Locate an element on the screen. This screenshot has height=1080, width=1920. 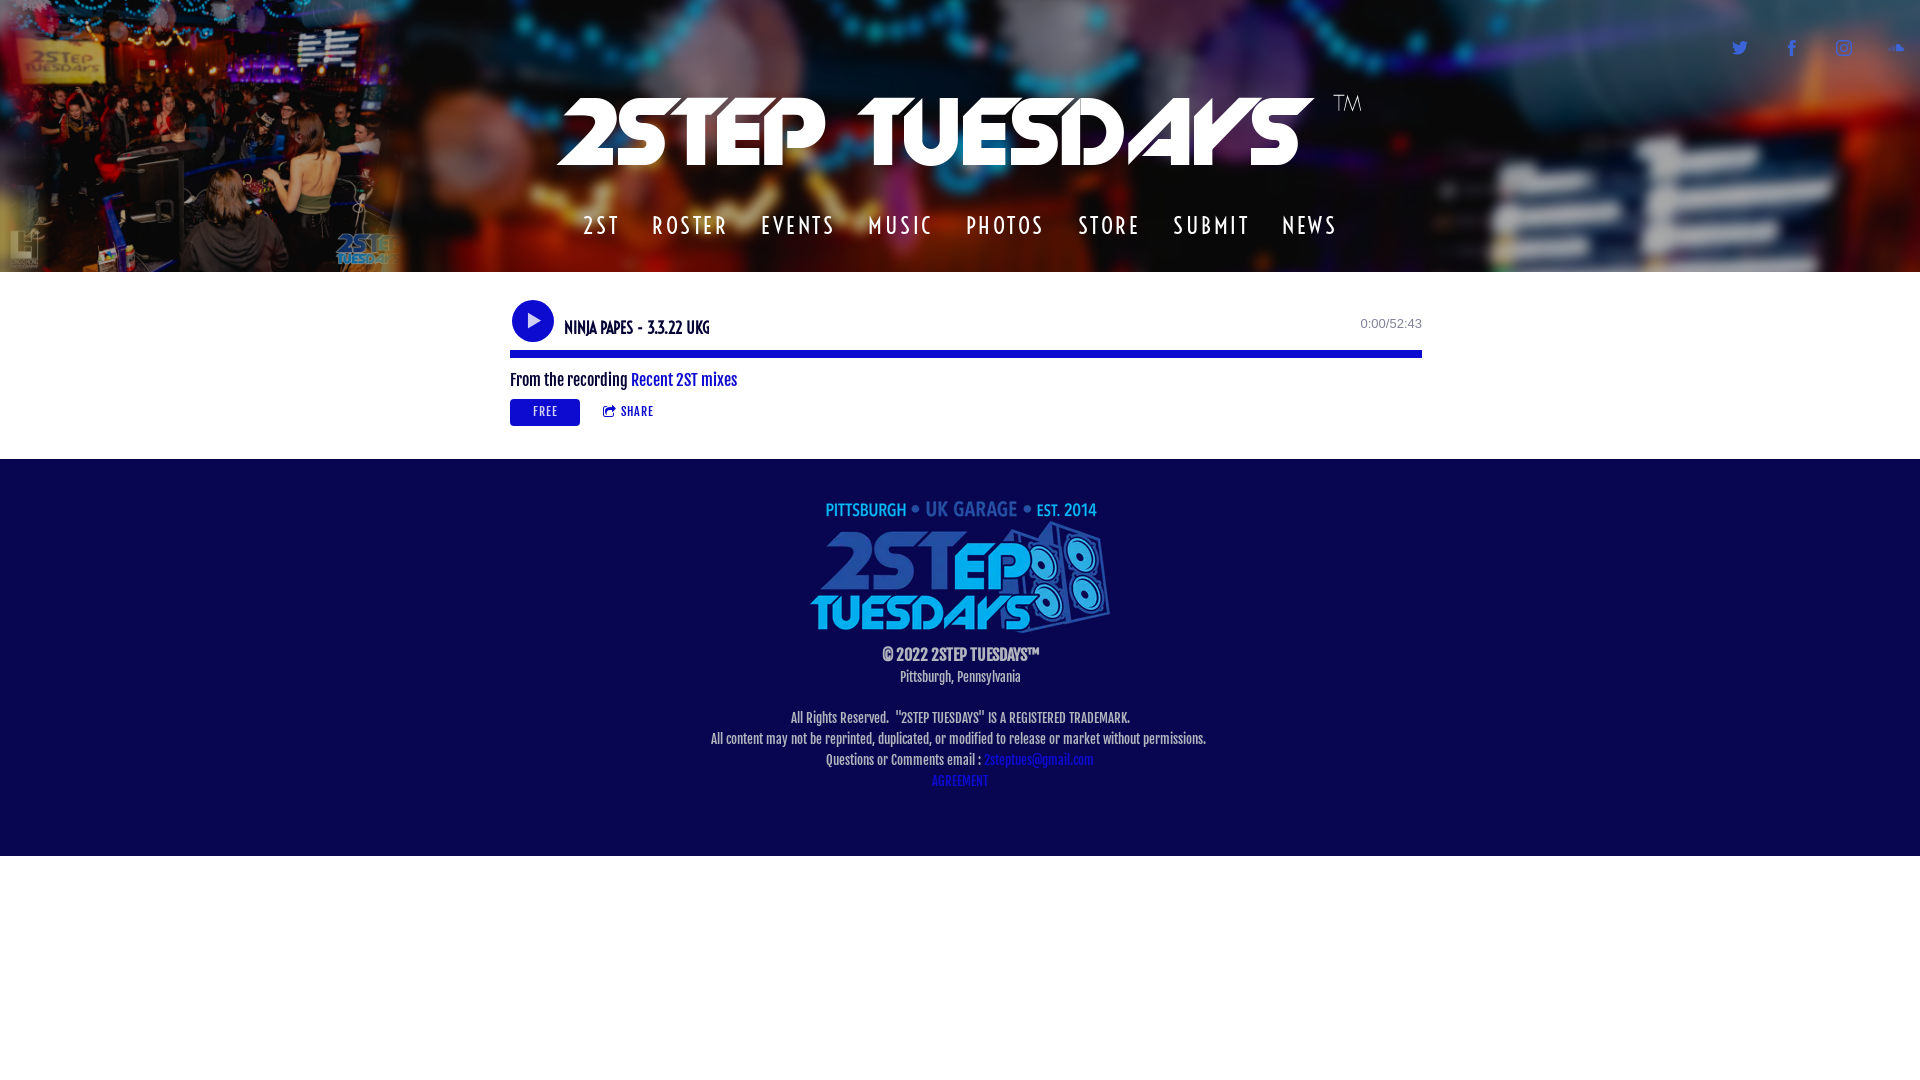
2steptues@gmail.com is located at coordinates (1038, 760).